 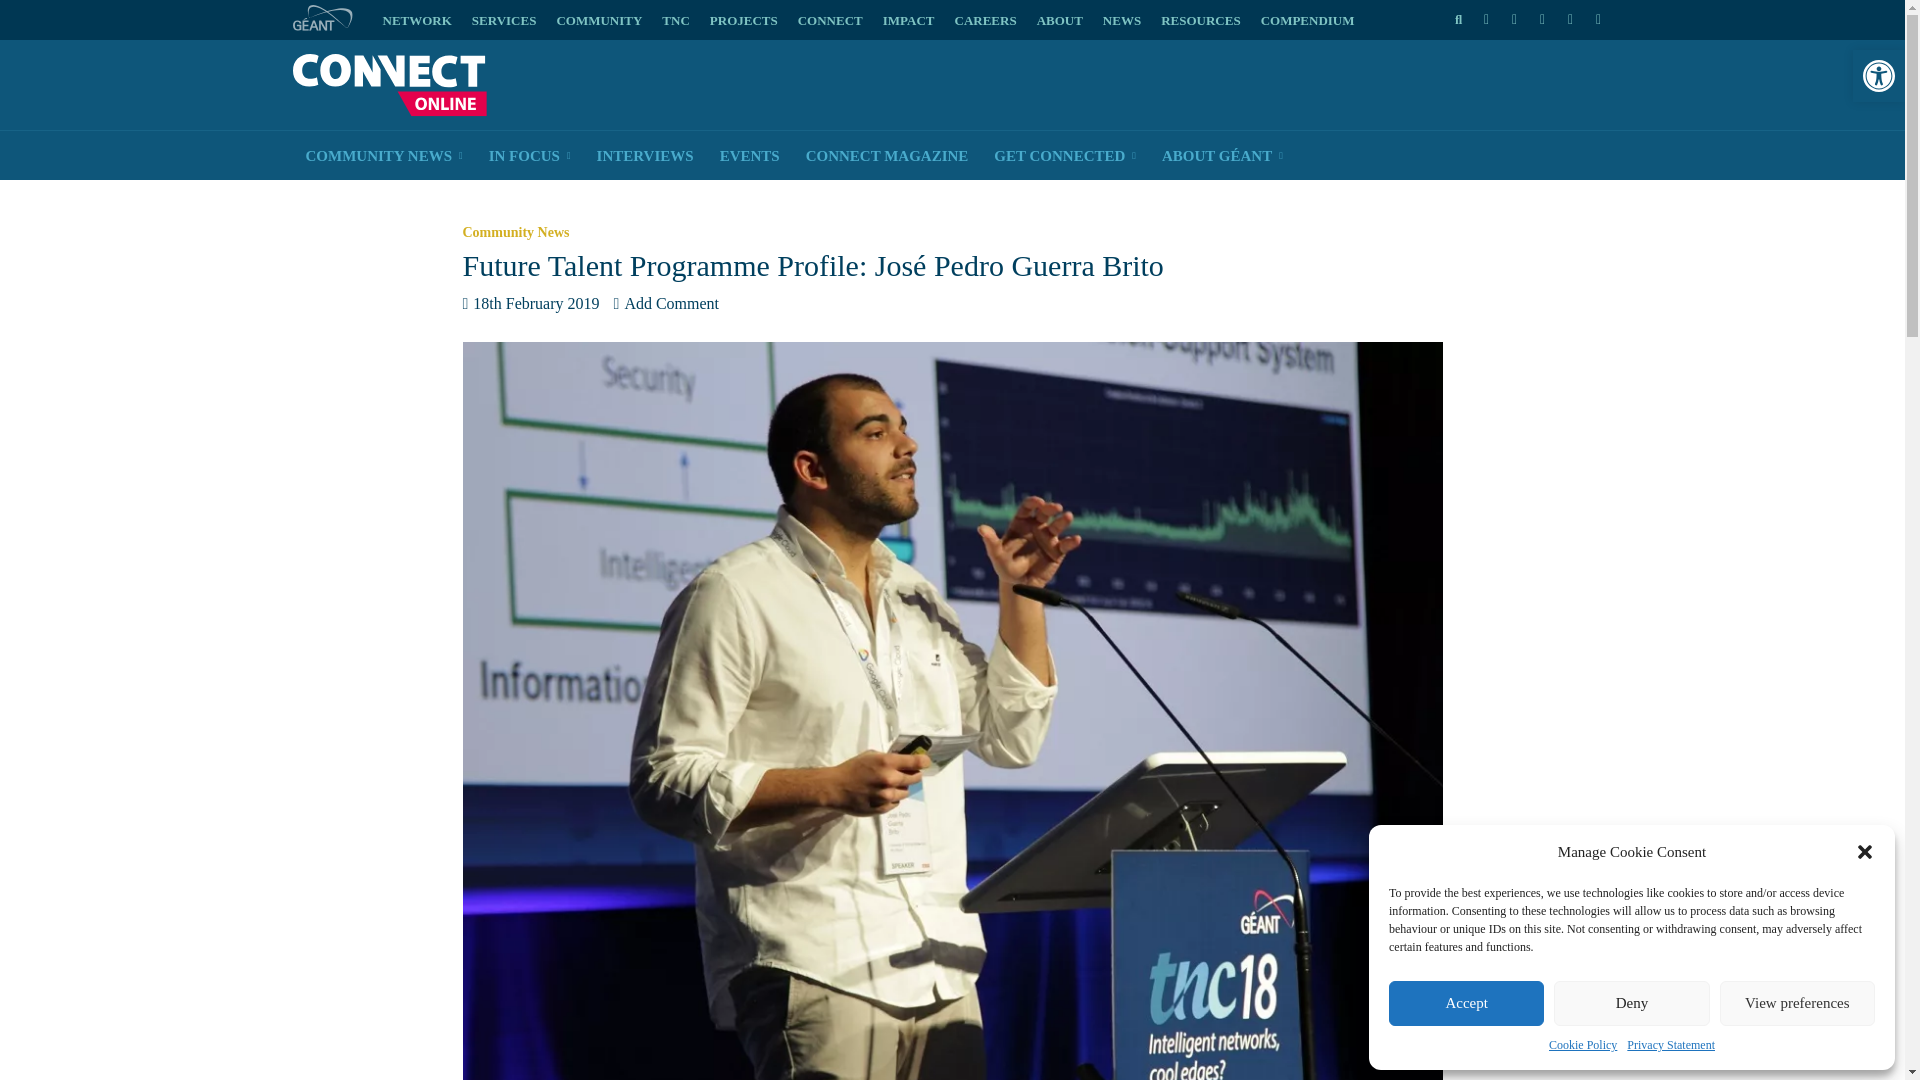 What do you see at coordinates (908, 21) in the screenshot?
I see `IMPACT` at bounding box center [908, 21].